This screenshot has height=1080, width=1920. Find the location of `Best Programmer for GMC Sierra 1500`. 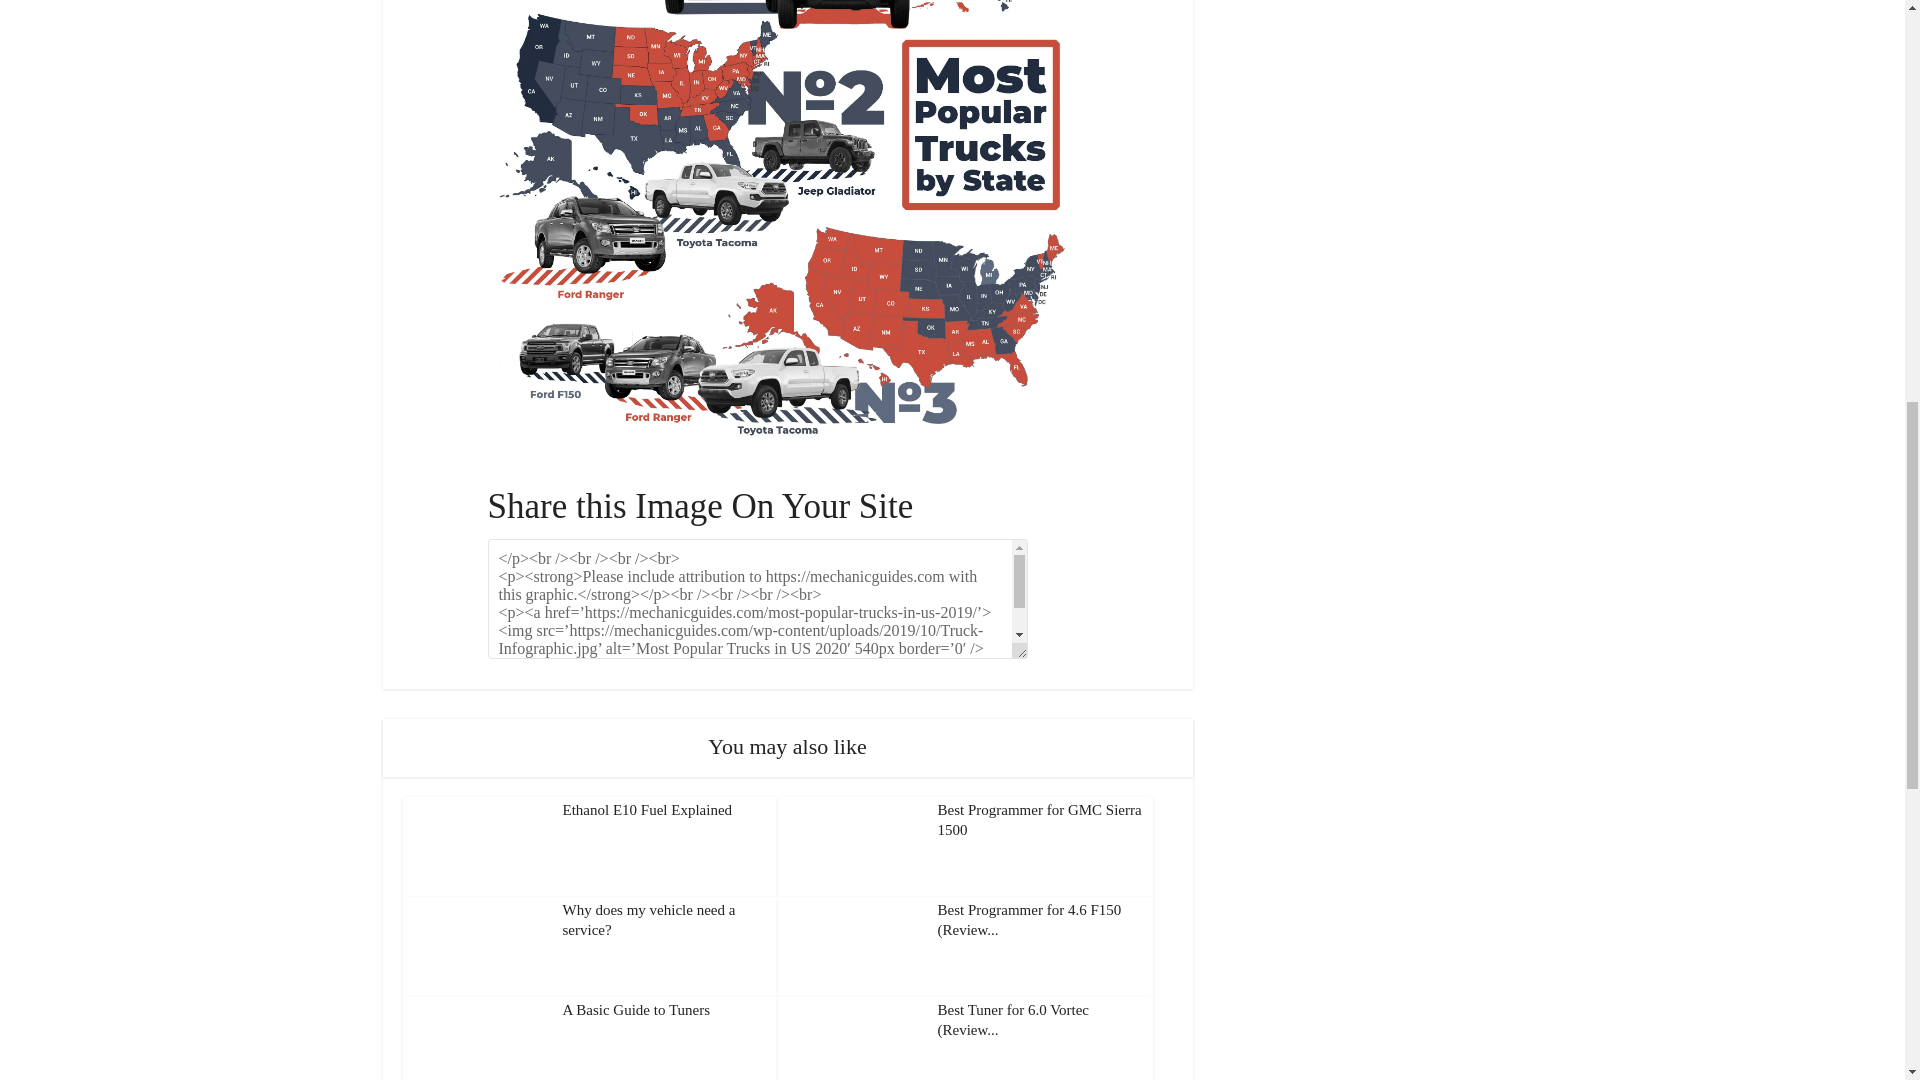

Best Programmer for GMC Sierra 1500 is located at coordinates (1040, 820).